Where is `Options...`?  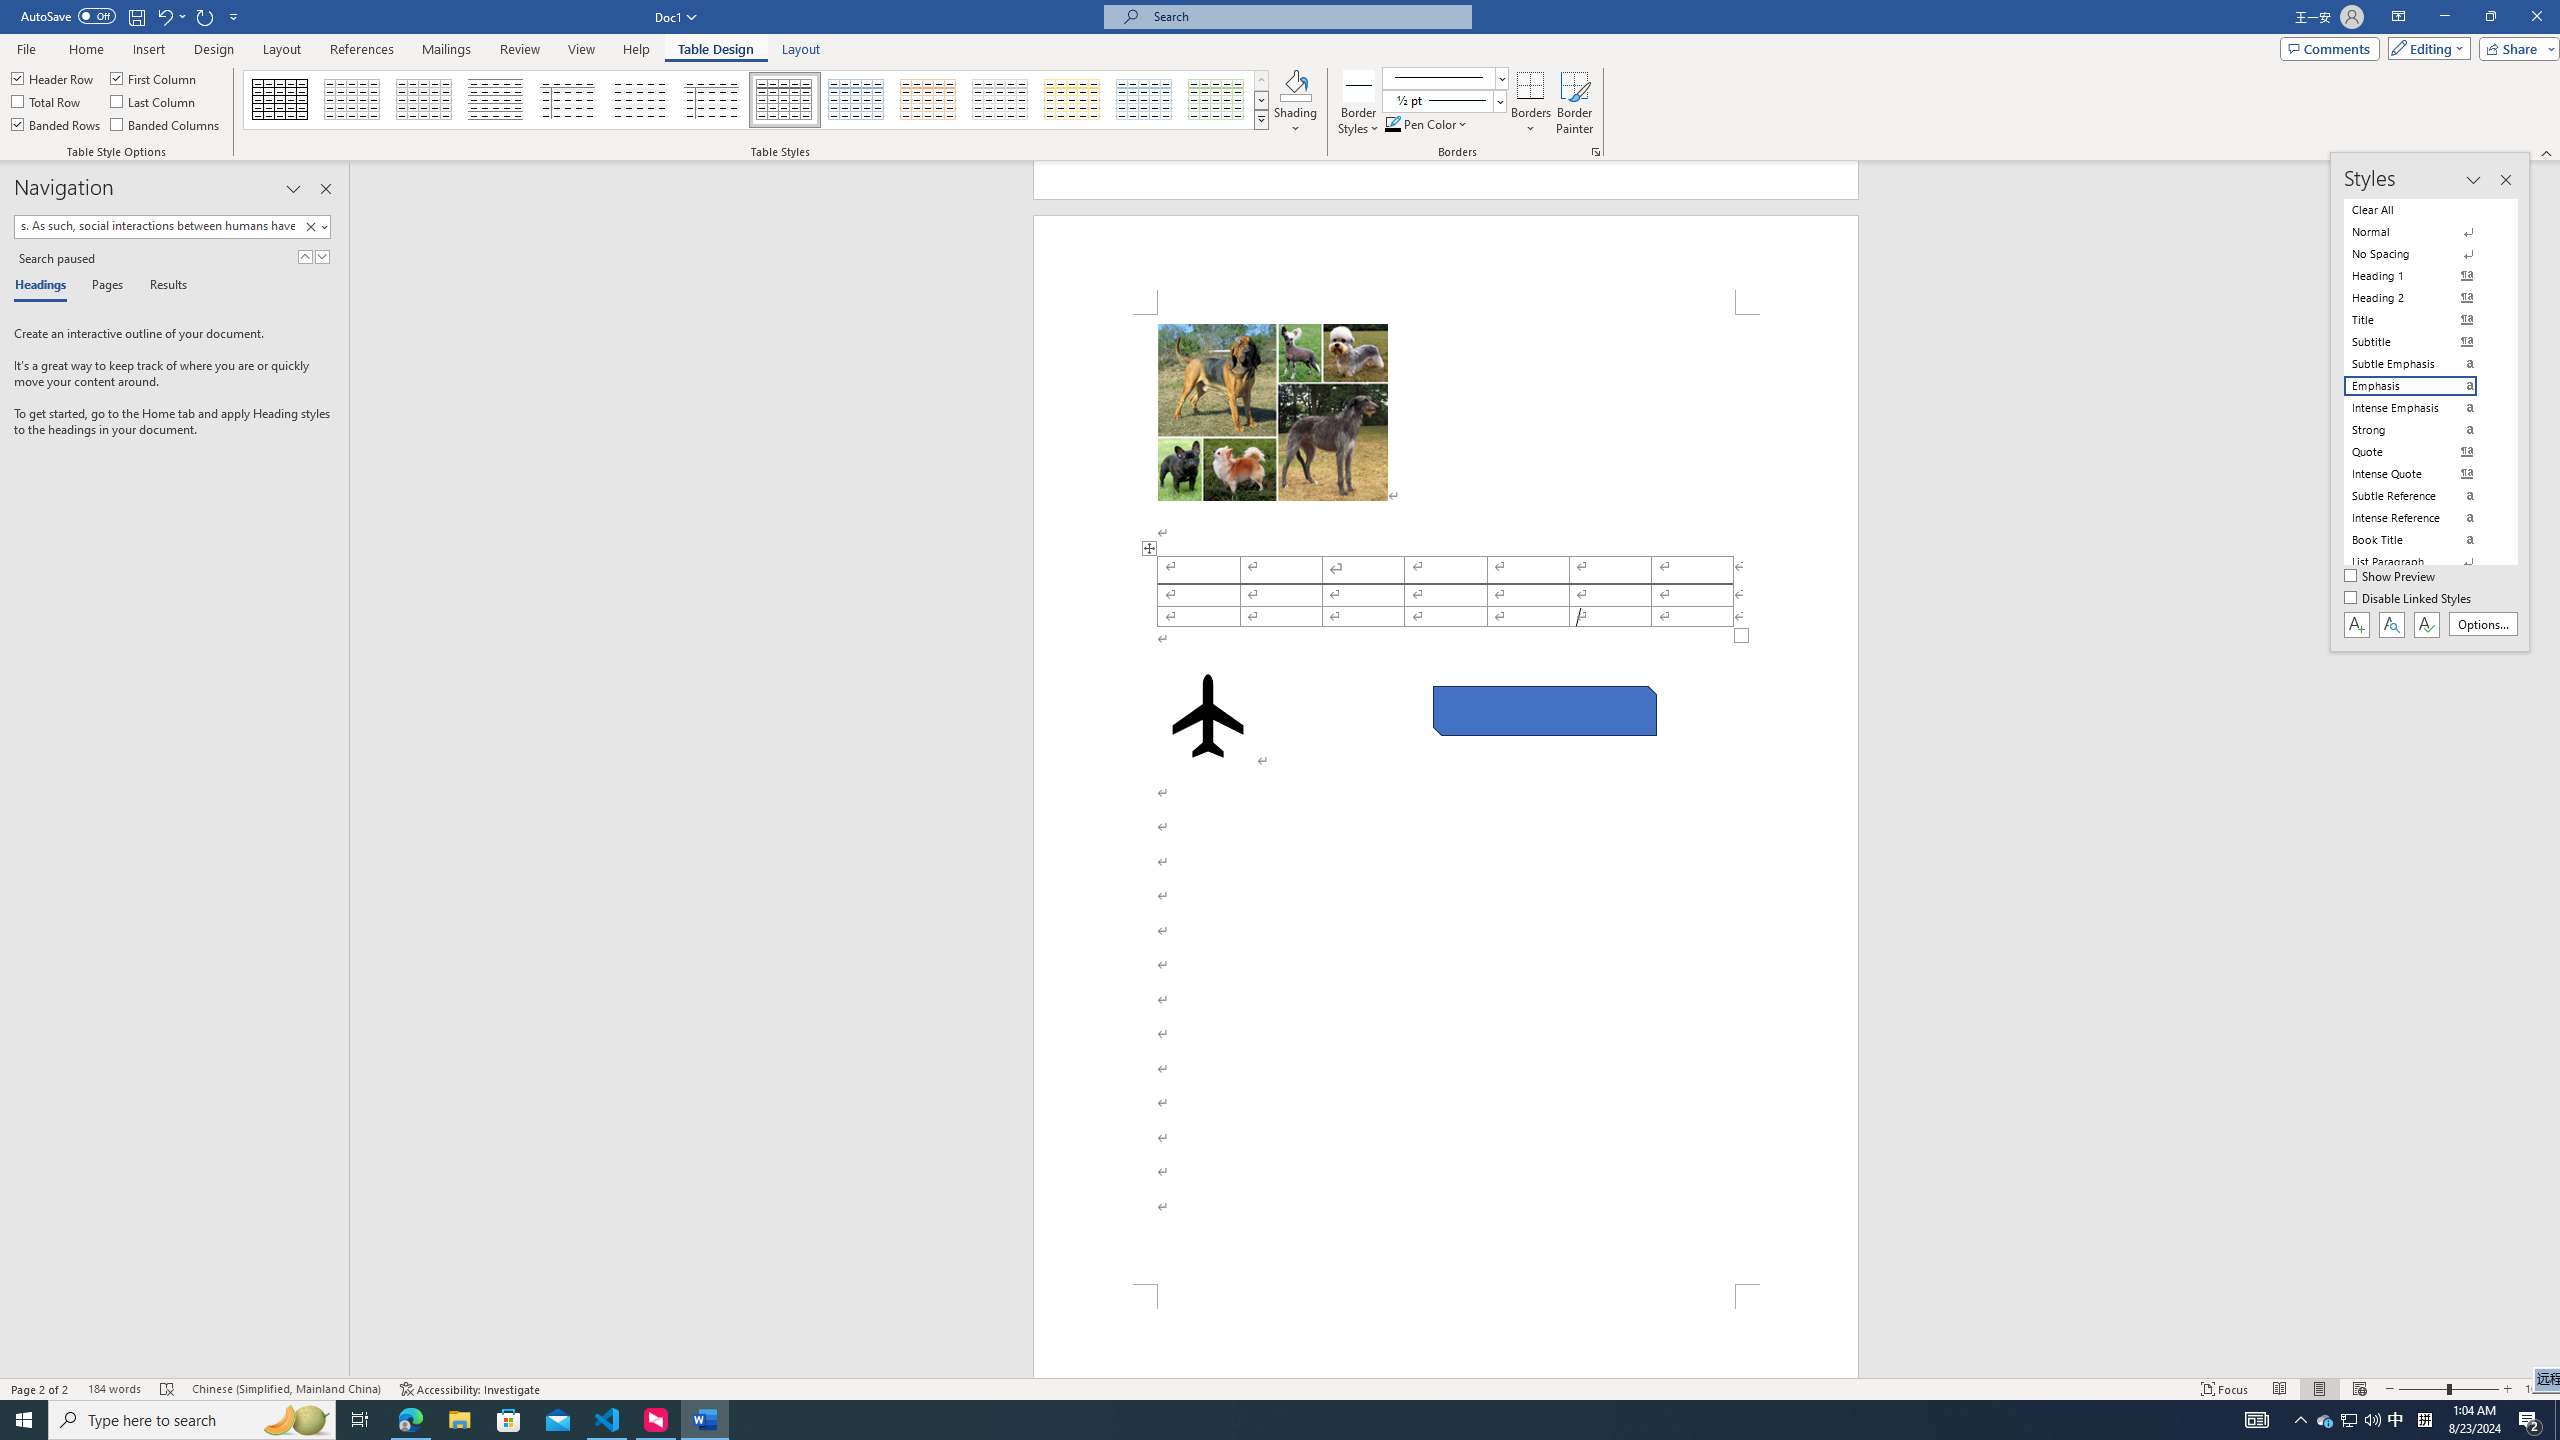
Options... is located at coordinates (2484, 624).